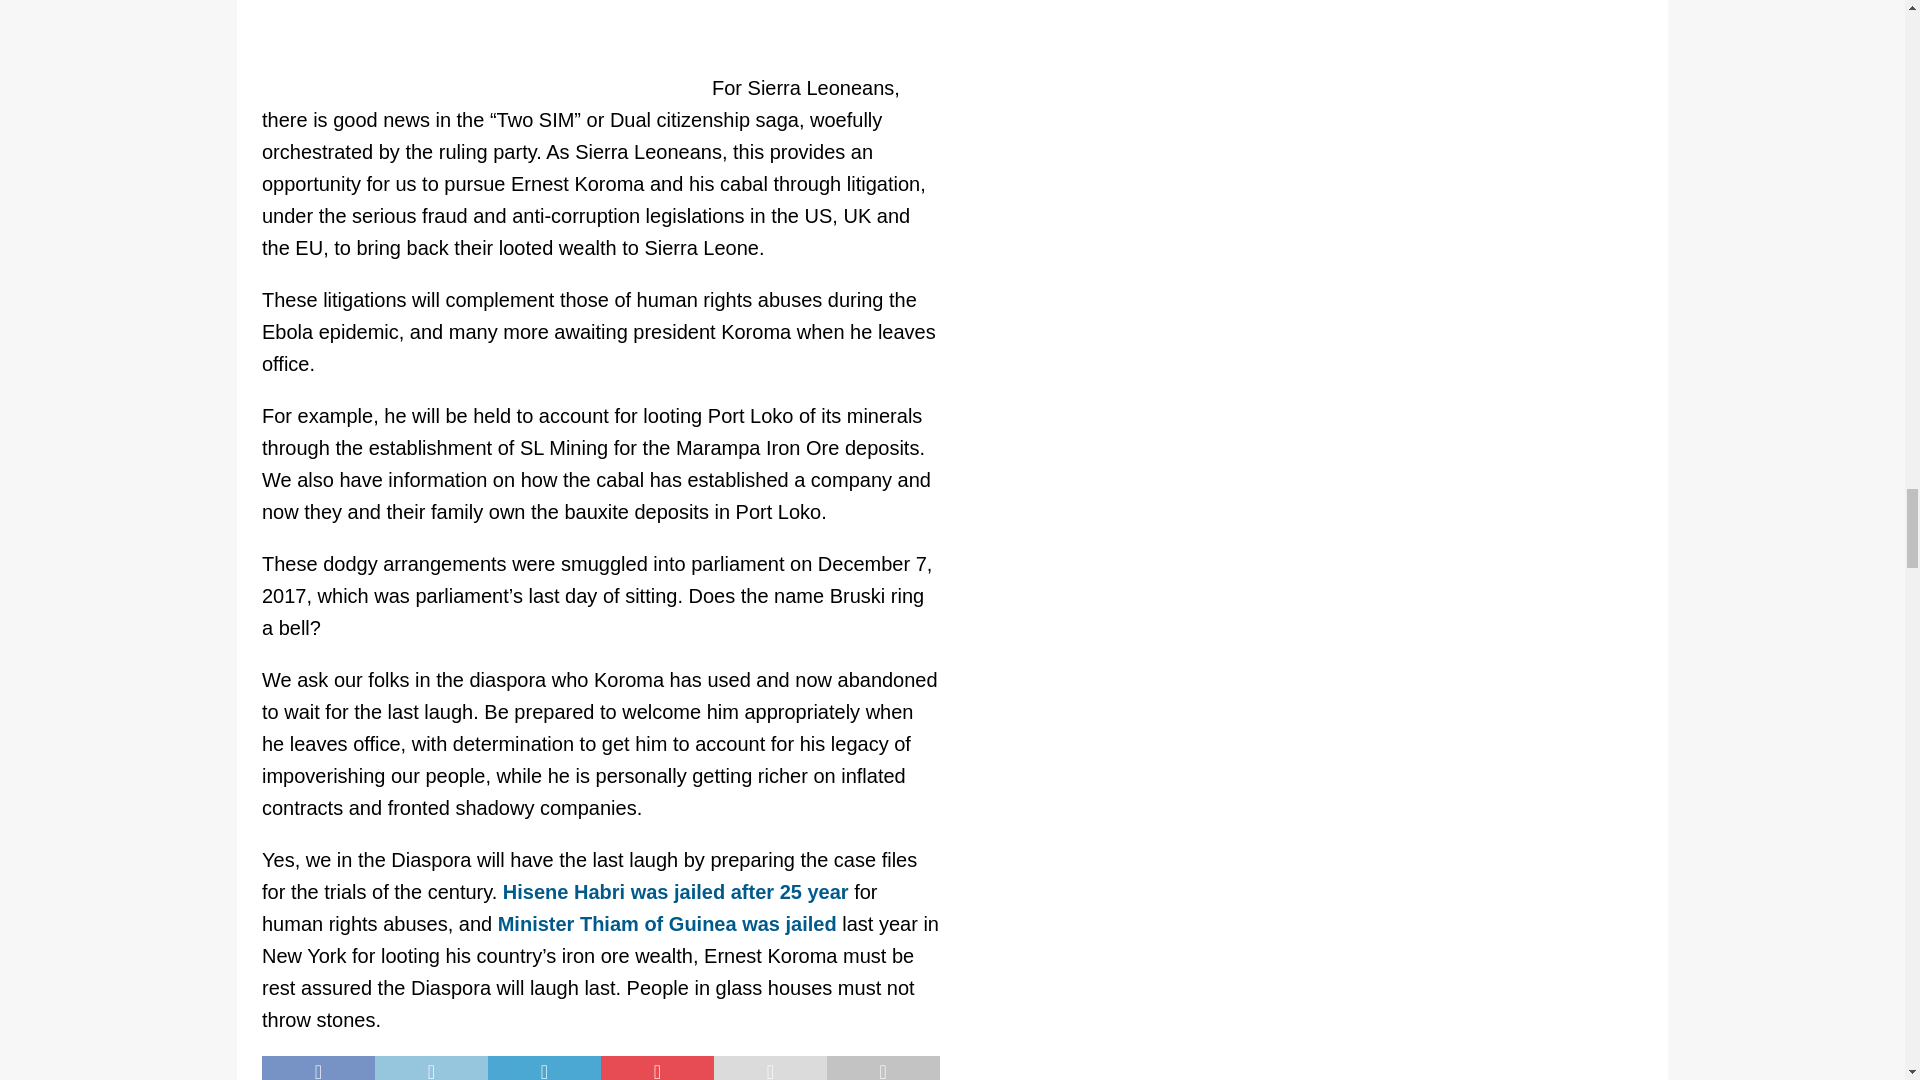 This screenshot has height=1080, width=1920. What do you see at coordinates (667, 924) in the screenshot?
I see `Minister Thiam of Guinea was jailed` at bounding box center [667, 924].